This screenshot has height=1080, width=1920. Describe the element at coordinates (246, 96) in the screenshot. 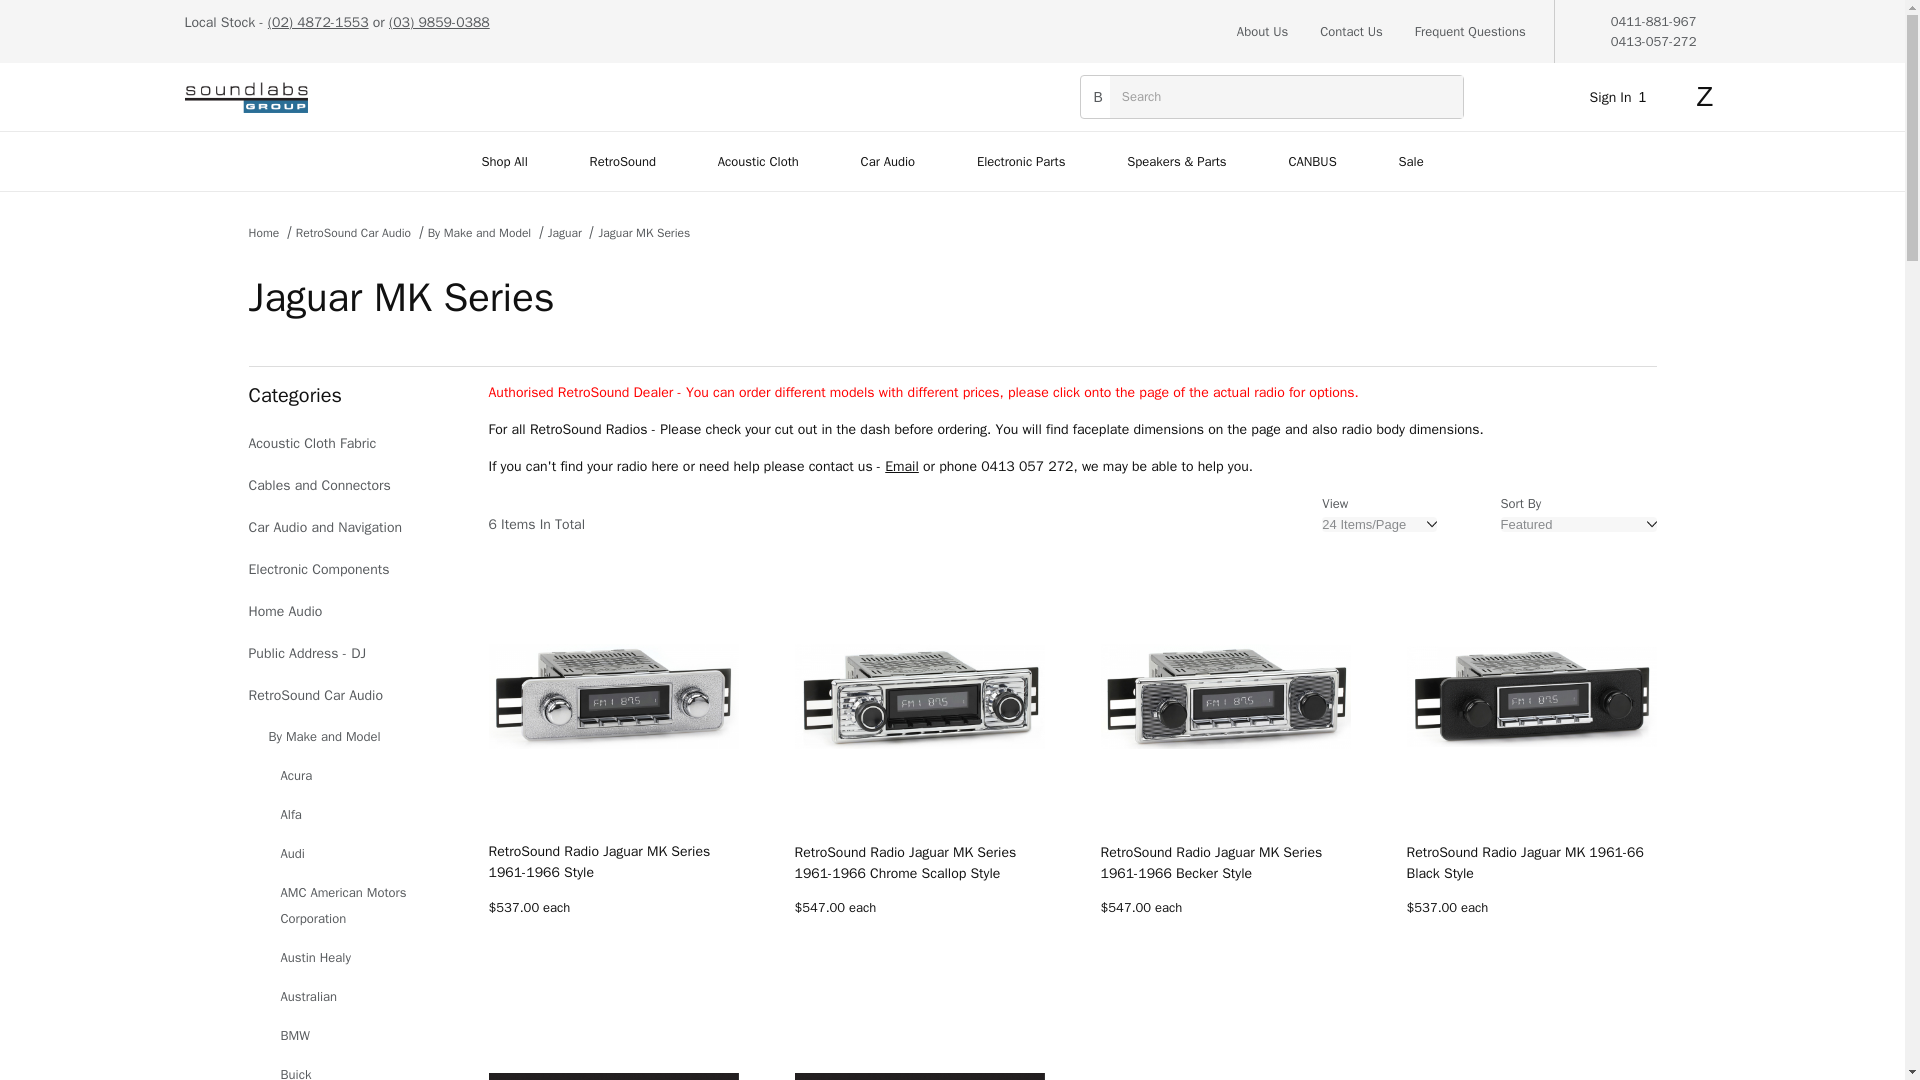

I see `Soundlabs Group` at that location.